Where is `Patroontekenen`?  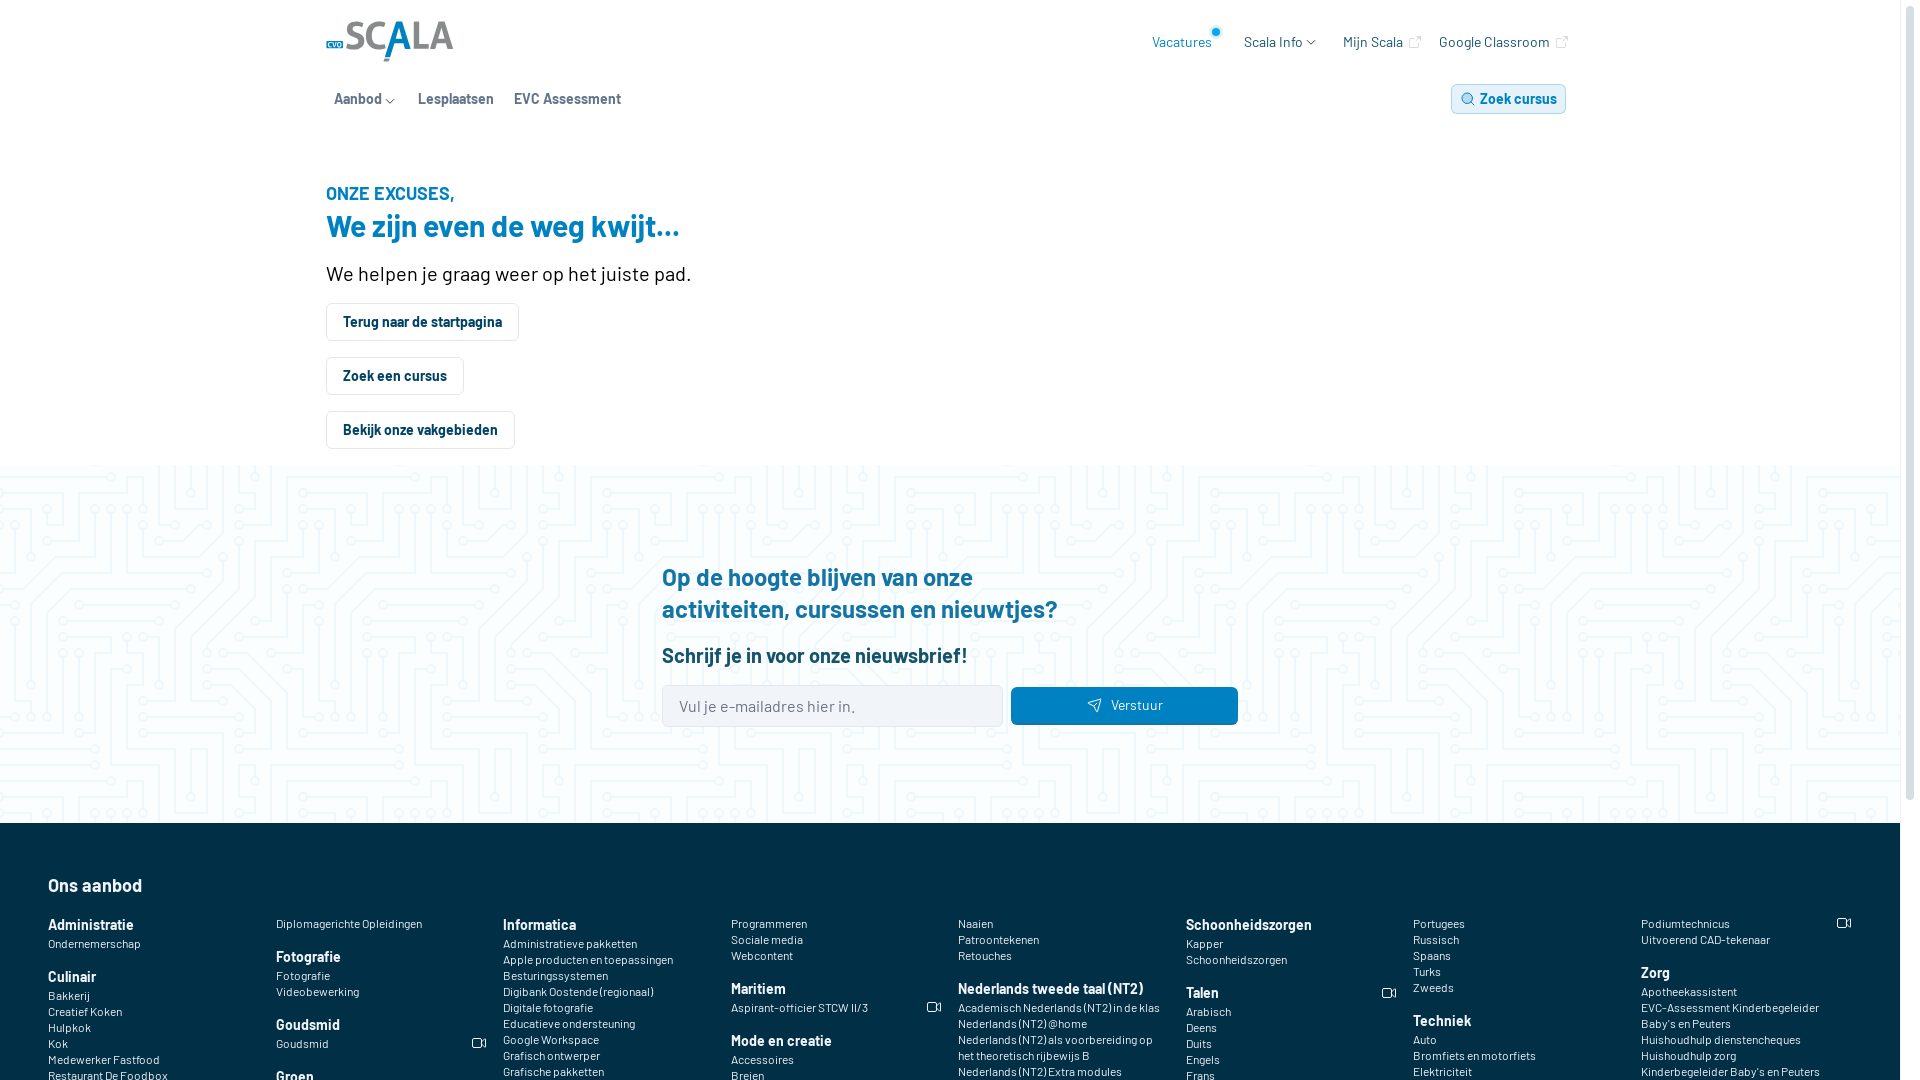 Patroontekenen is located at coordinates (998, 939).